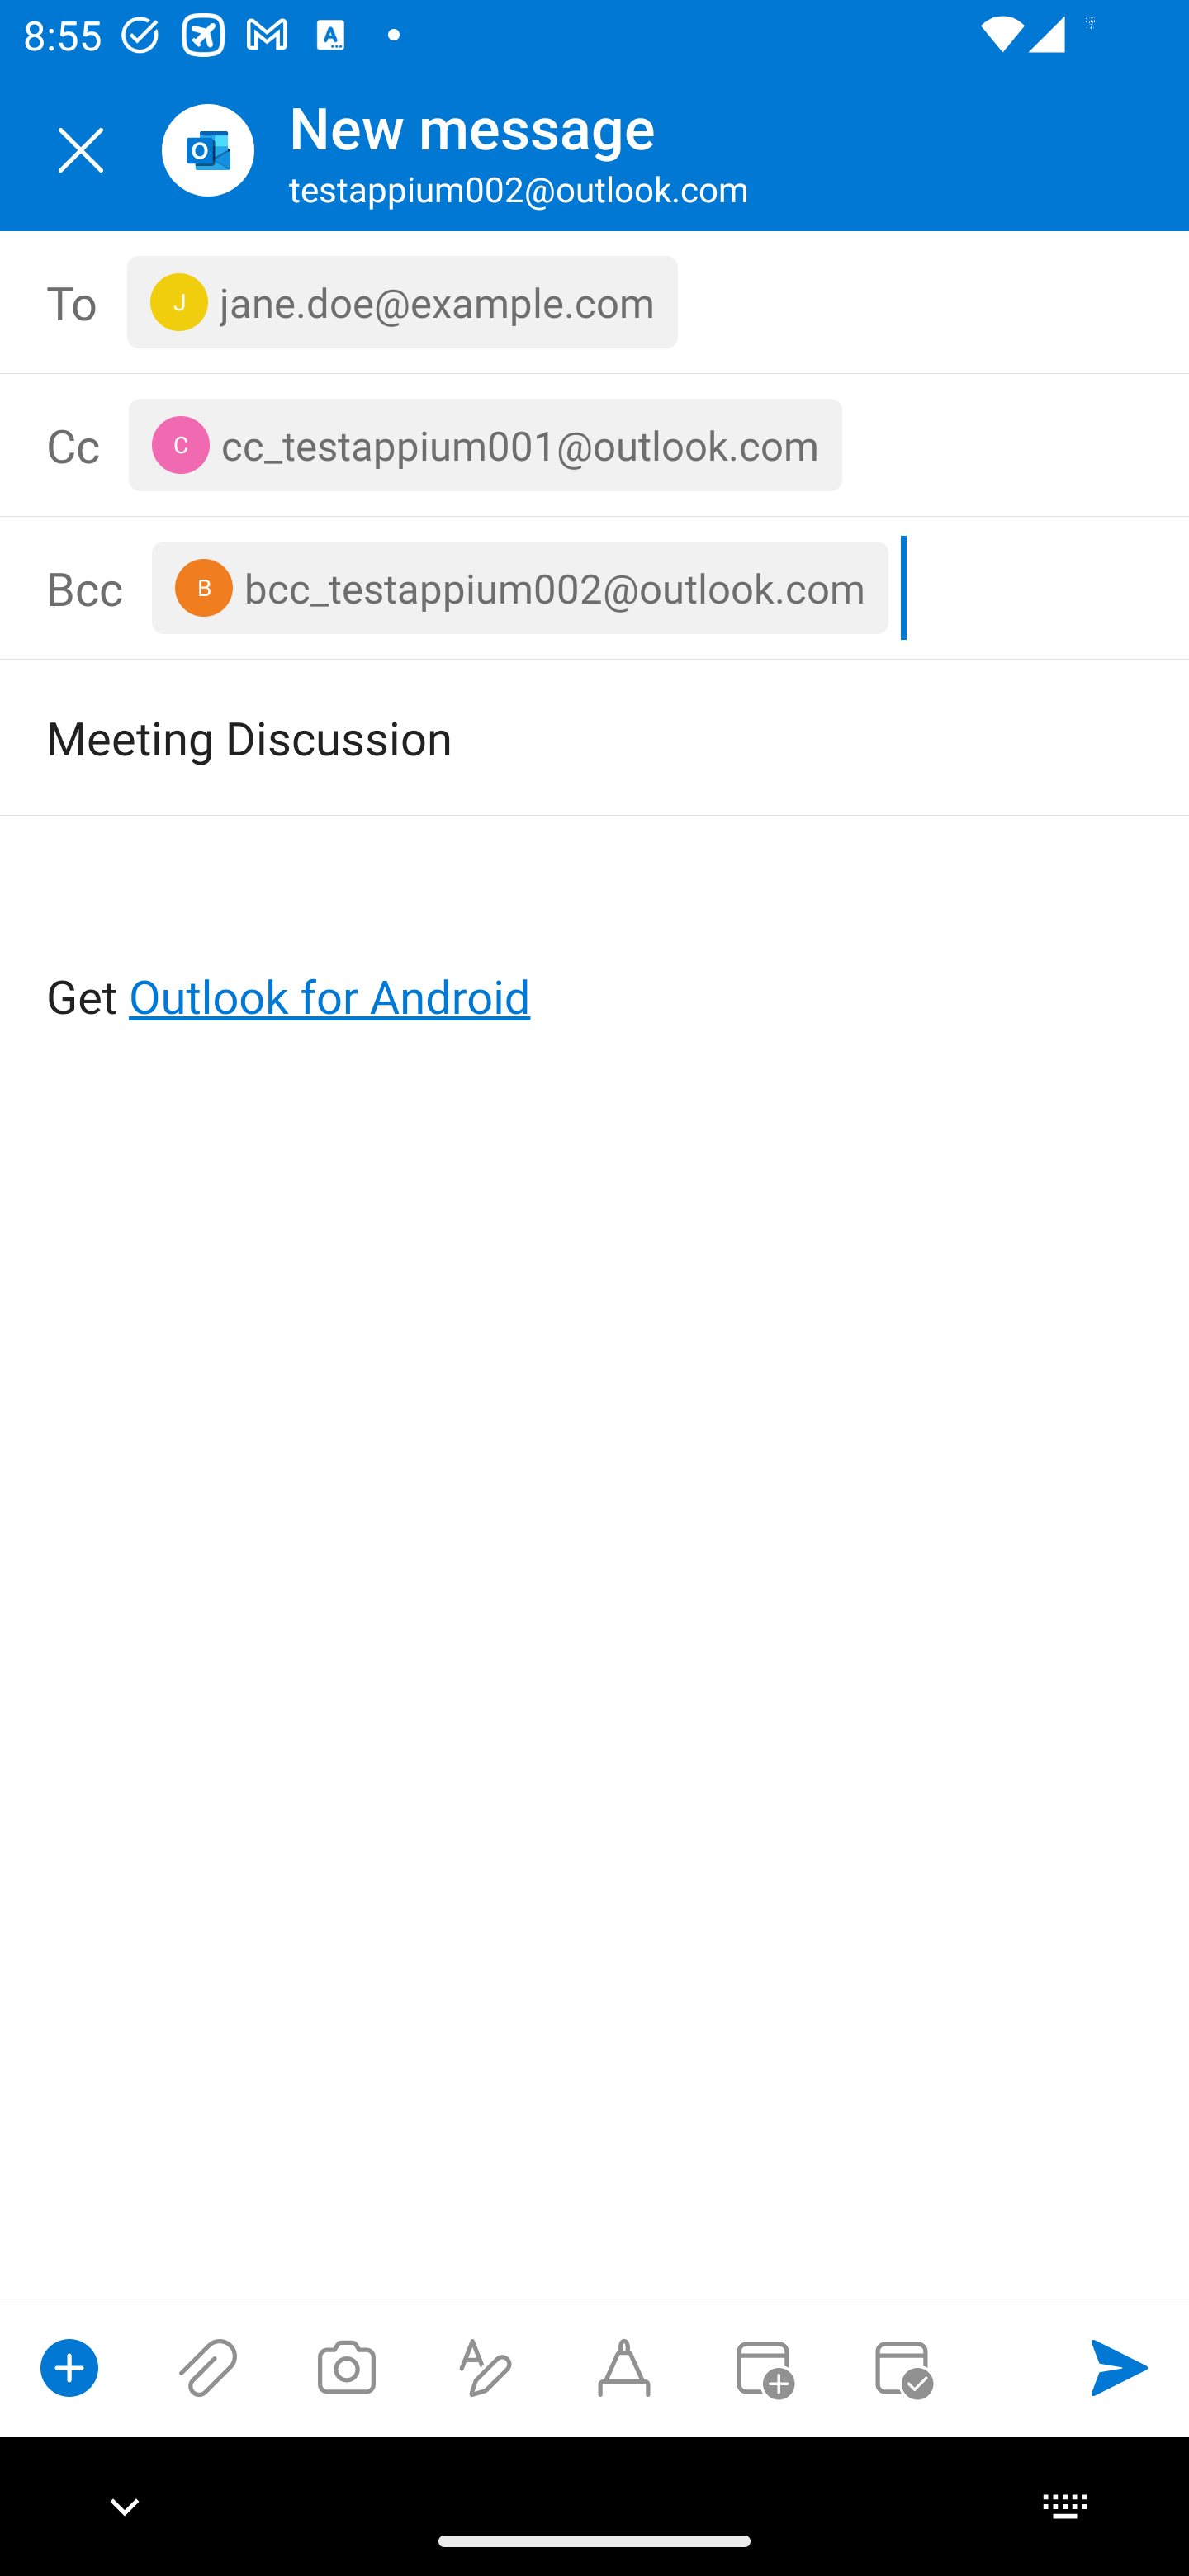 The height and width of the screenshot is (2576, 1189). What do you see at coordinates (632, 444) in the screenshot?
I see `Cc, 1 recipient <cc_testappium001@outlook.com>` at bounding box center [632, 444].